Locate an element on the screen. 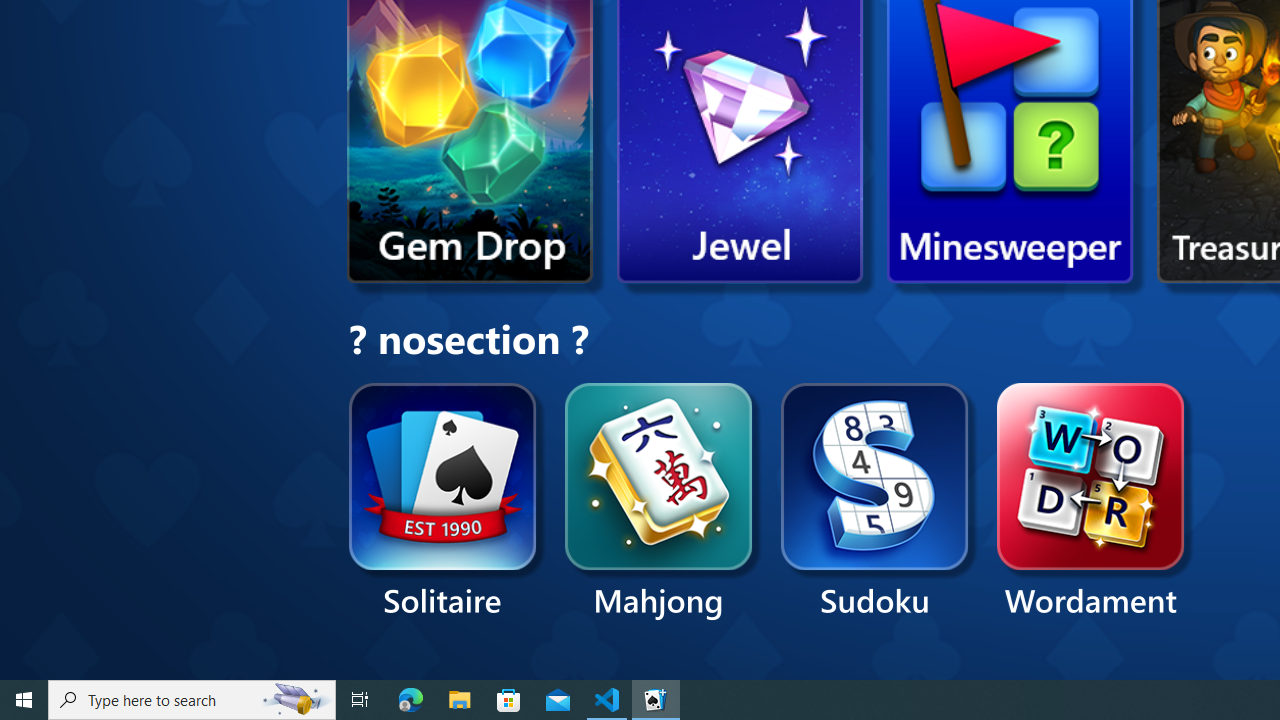  Solitaire is located at coordinates (442, 502).